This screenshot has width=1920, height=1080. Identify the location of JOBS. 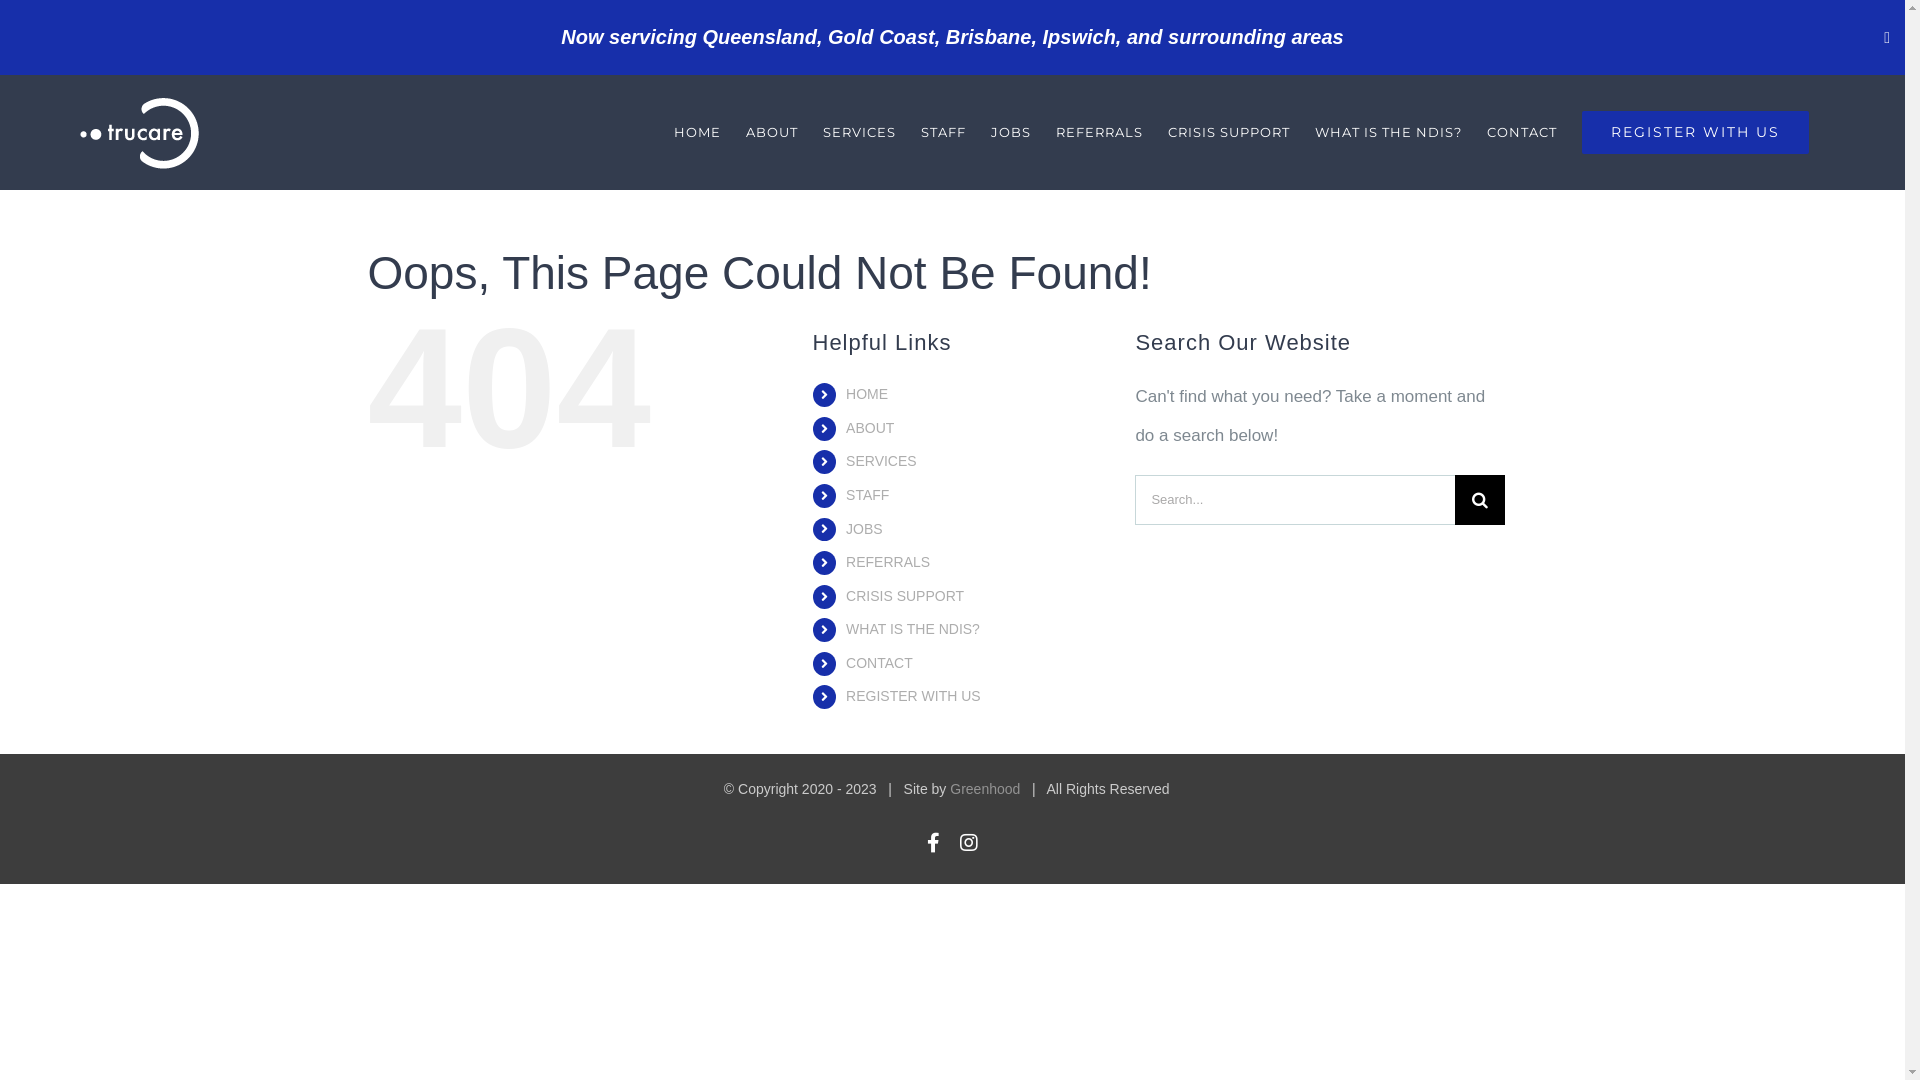
(1011, 132).